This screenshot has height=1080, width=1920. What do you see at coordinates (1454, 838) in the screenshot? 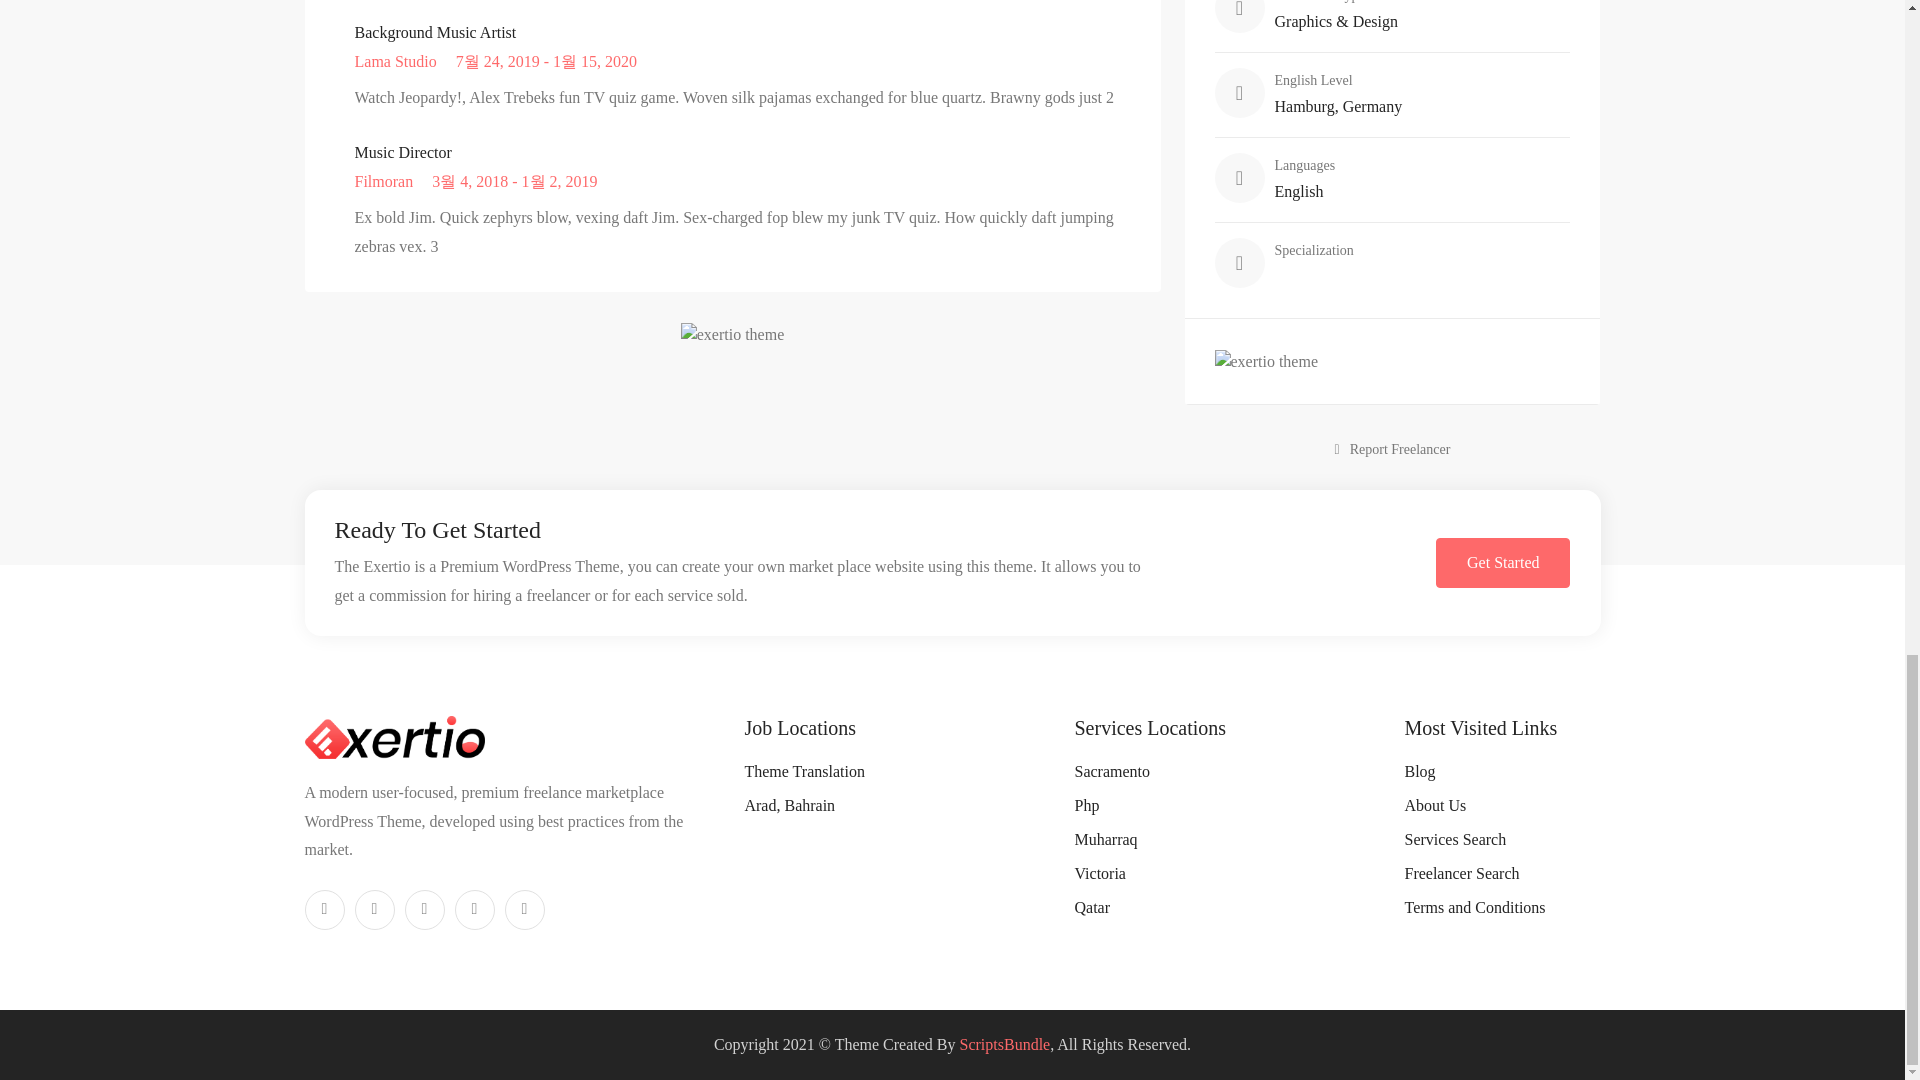
I see `Services Search` at bounding box center [1454, 838].